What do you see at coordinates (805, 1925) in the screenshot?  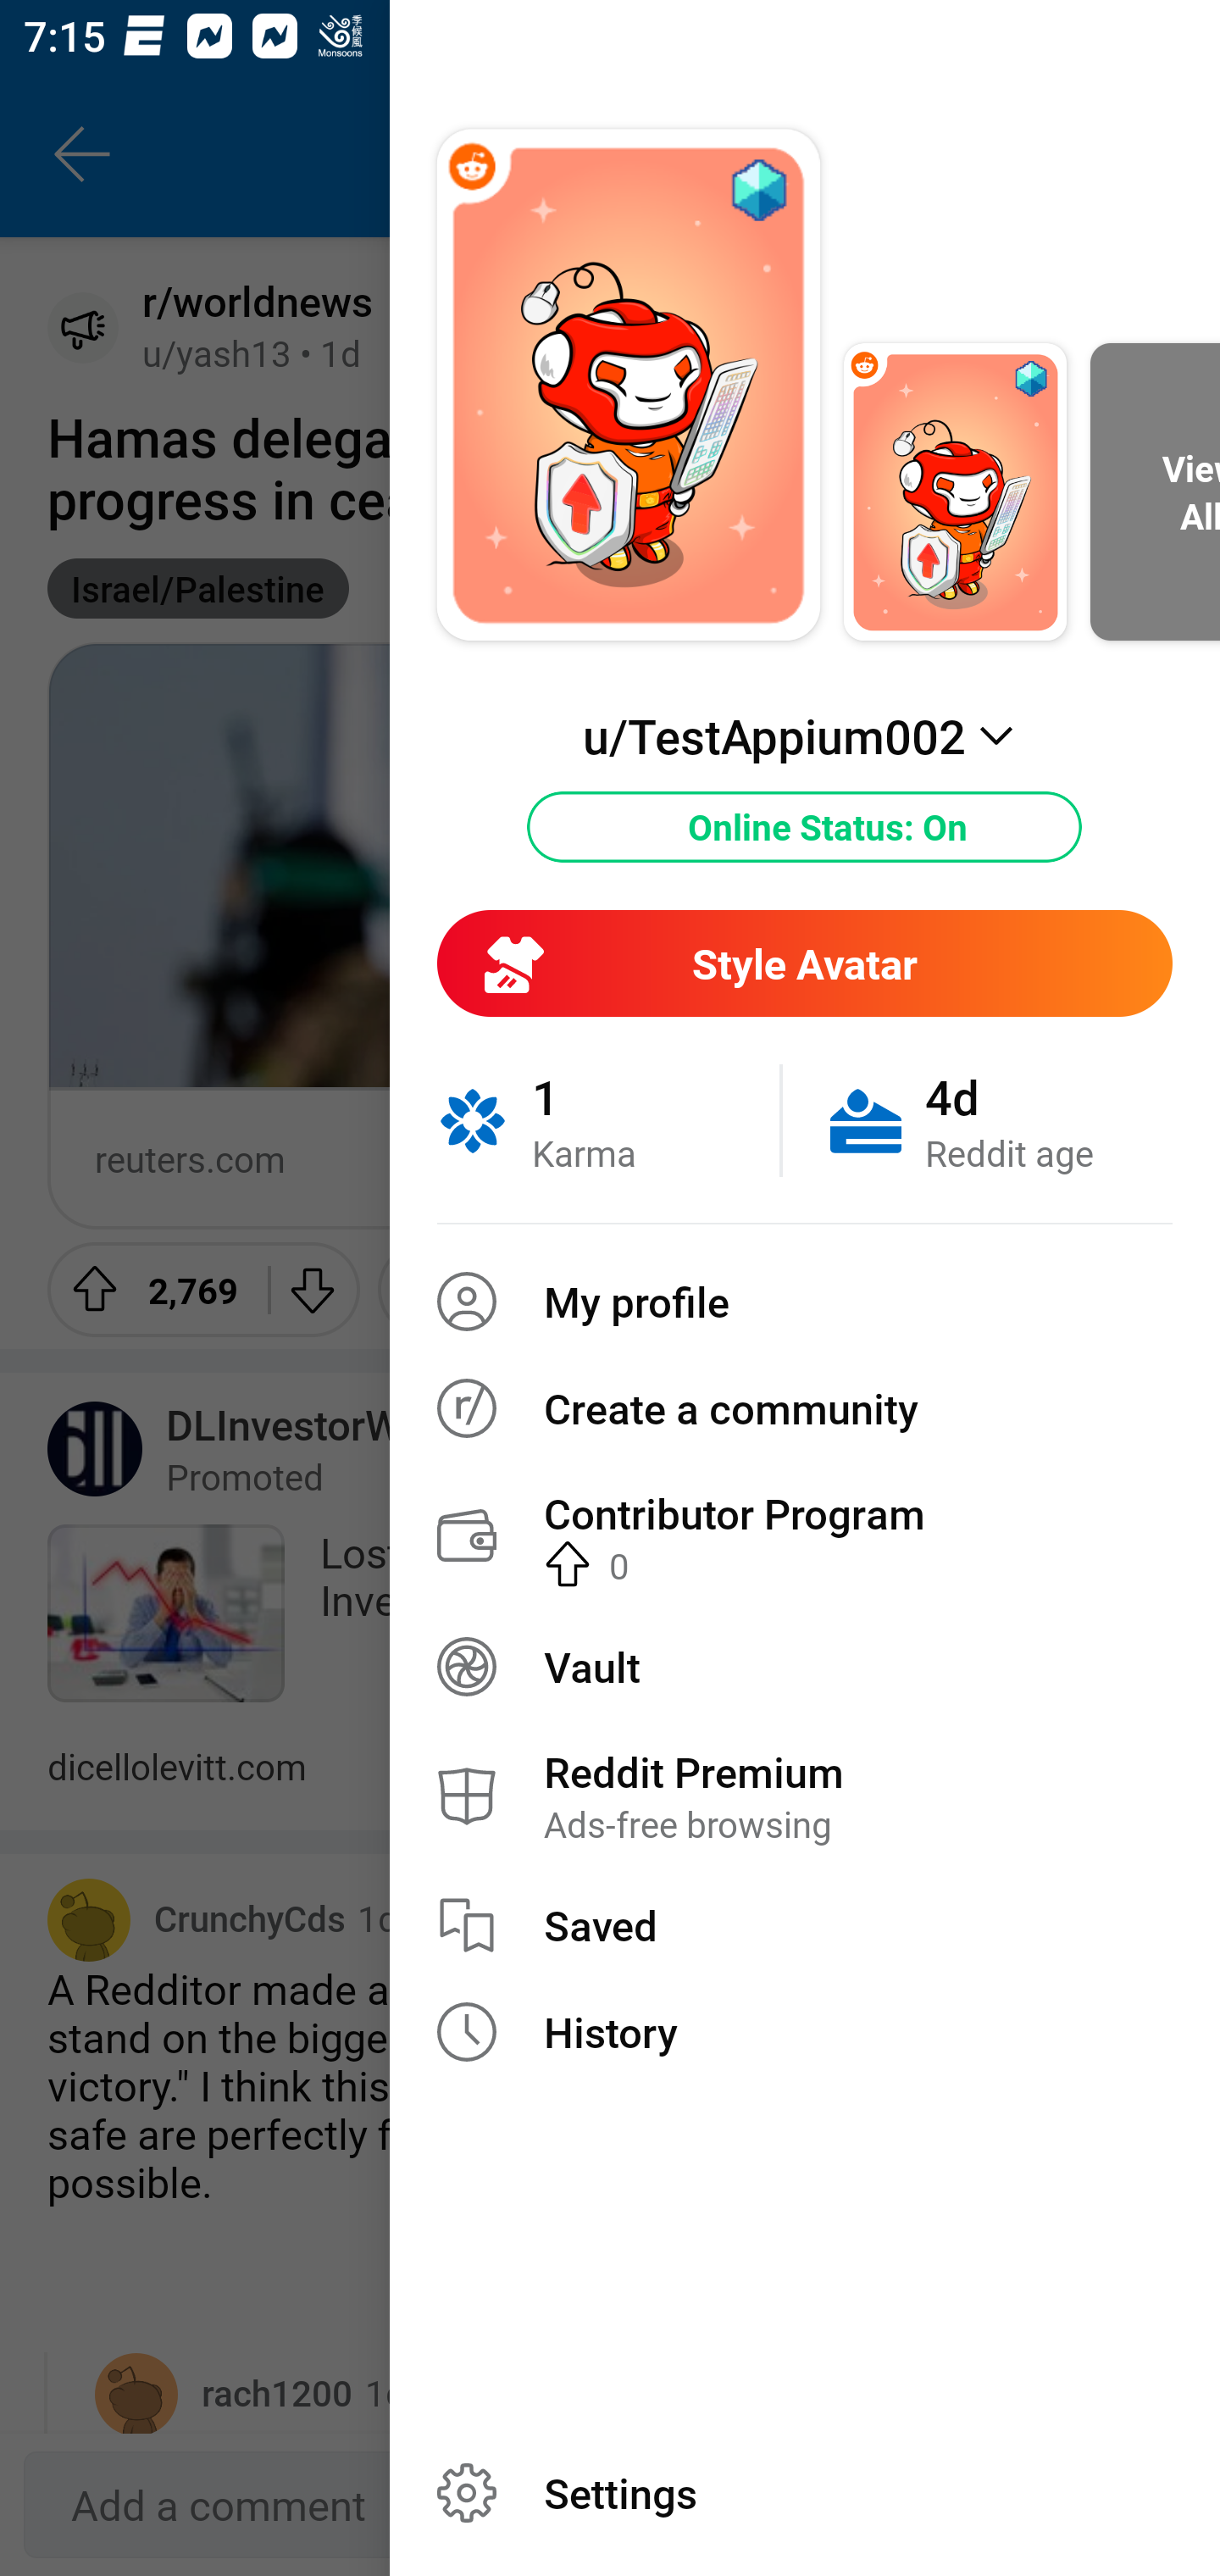 I see `Saved` at bounding box center [805, 1925].